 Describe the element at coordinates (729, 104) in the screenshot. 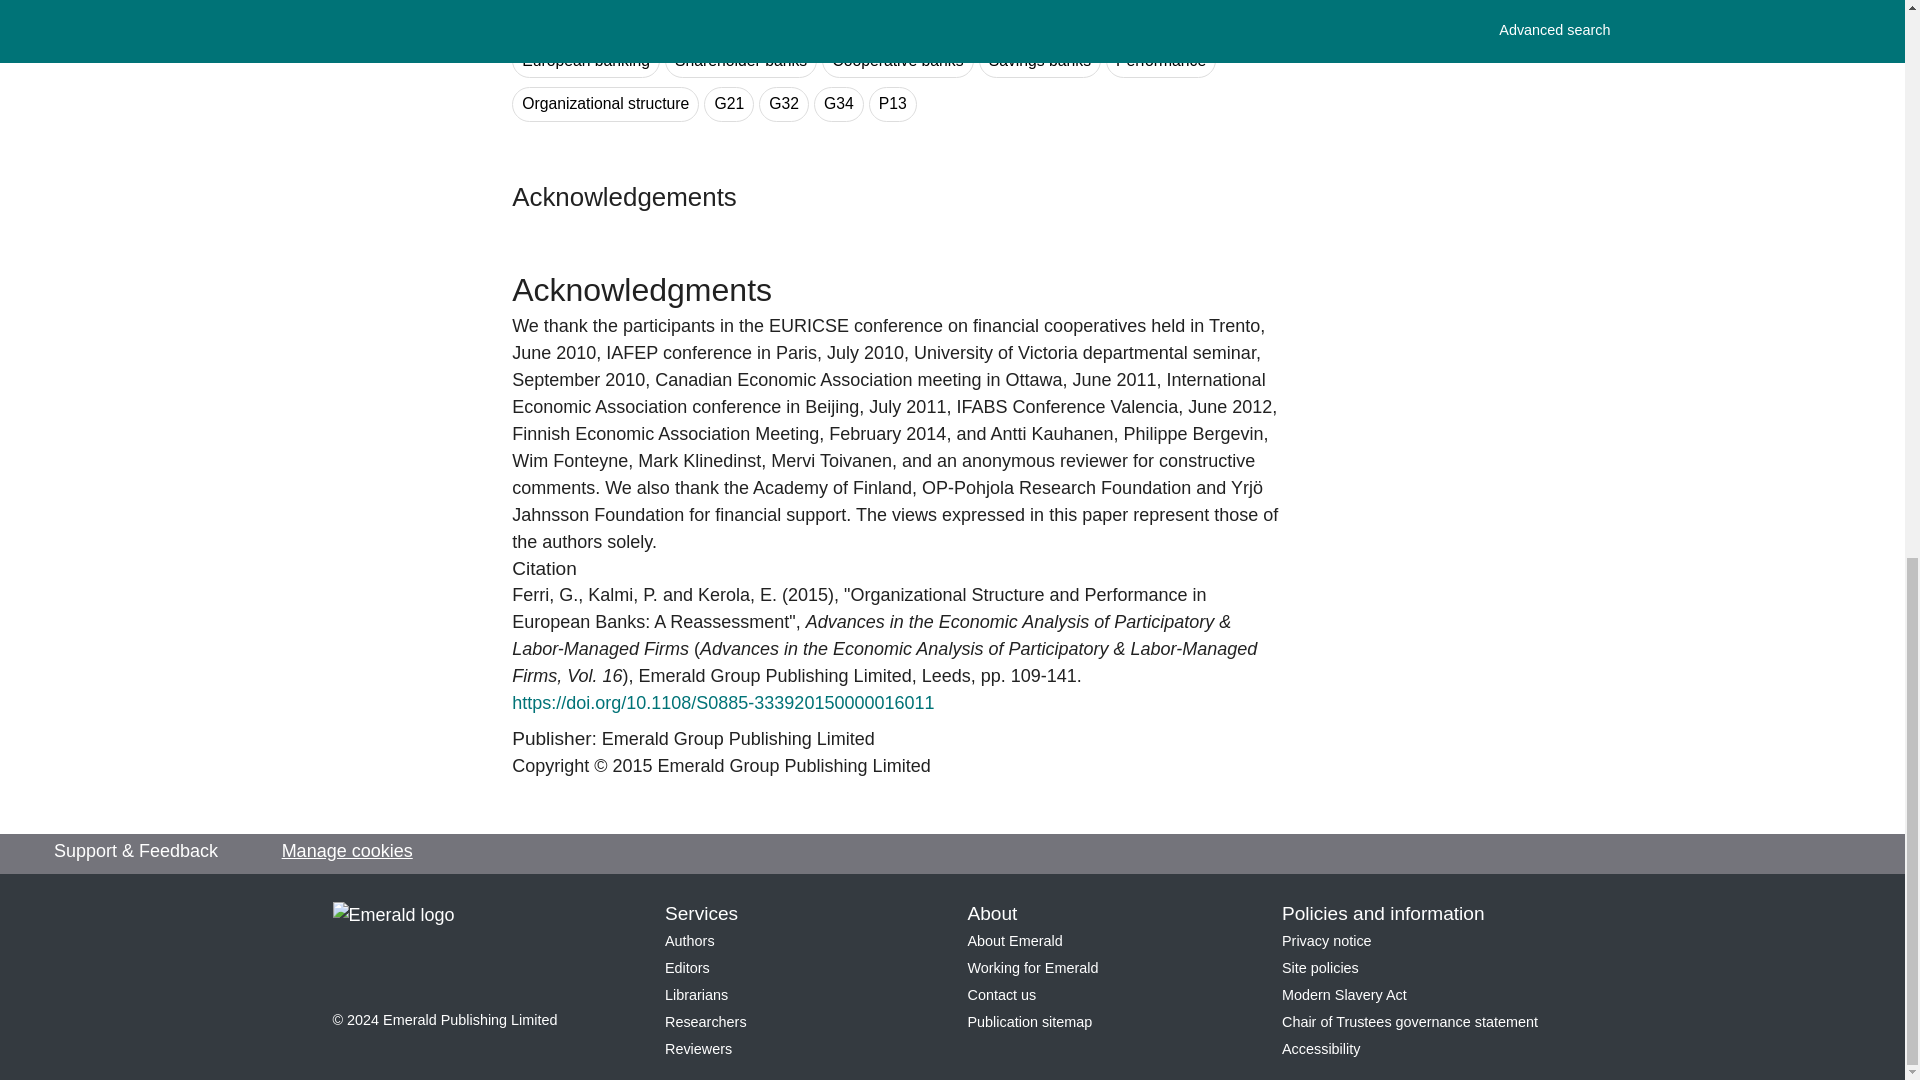

I see `Search for keyword G21` at that location.